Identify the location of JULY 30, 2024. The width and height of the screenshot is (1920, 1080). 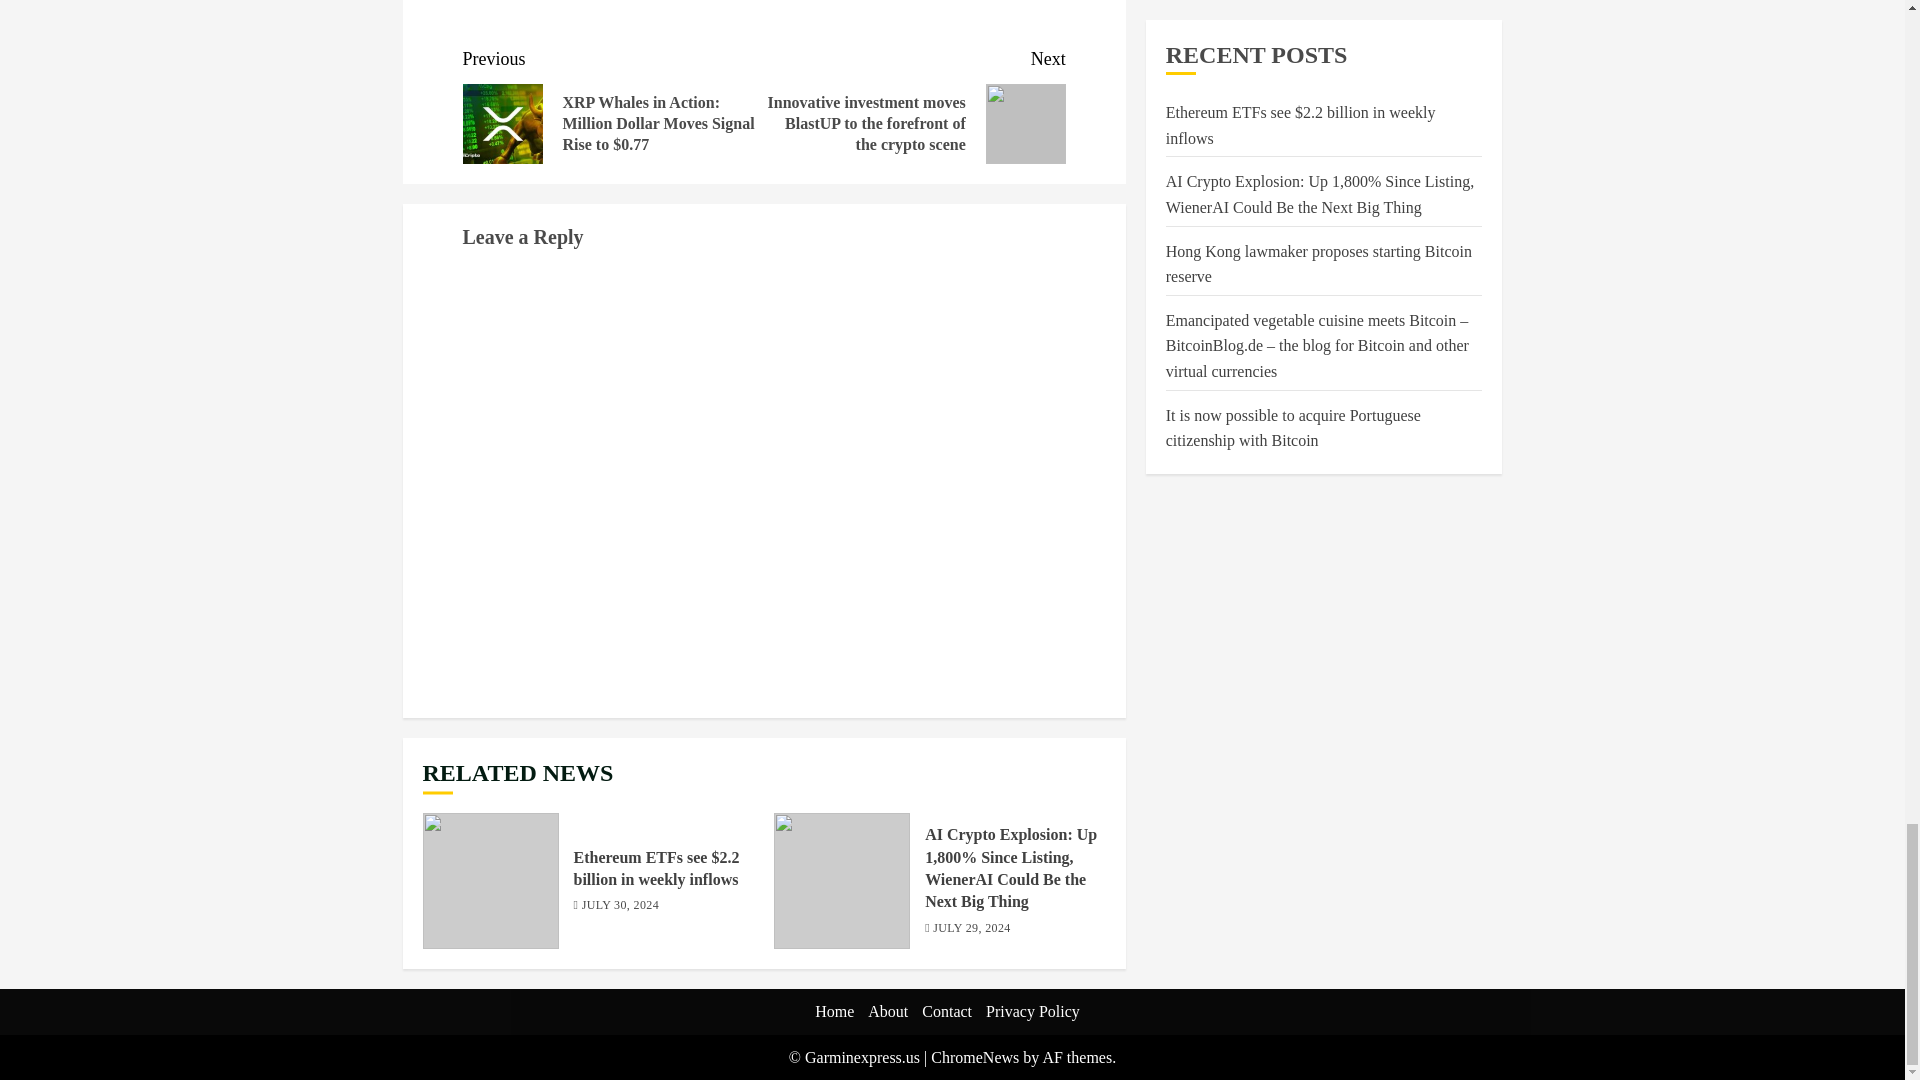
(620, 906).